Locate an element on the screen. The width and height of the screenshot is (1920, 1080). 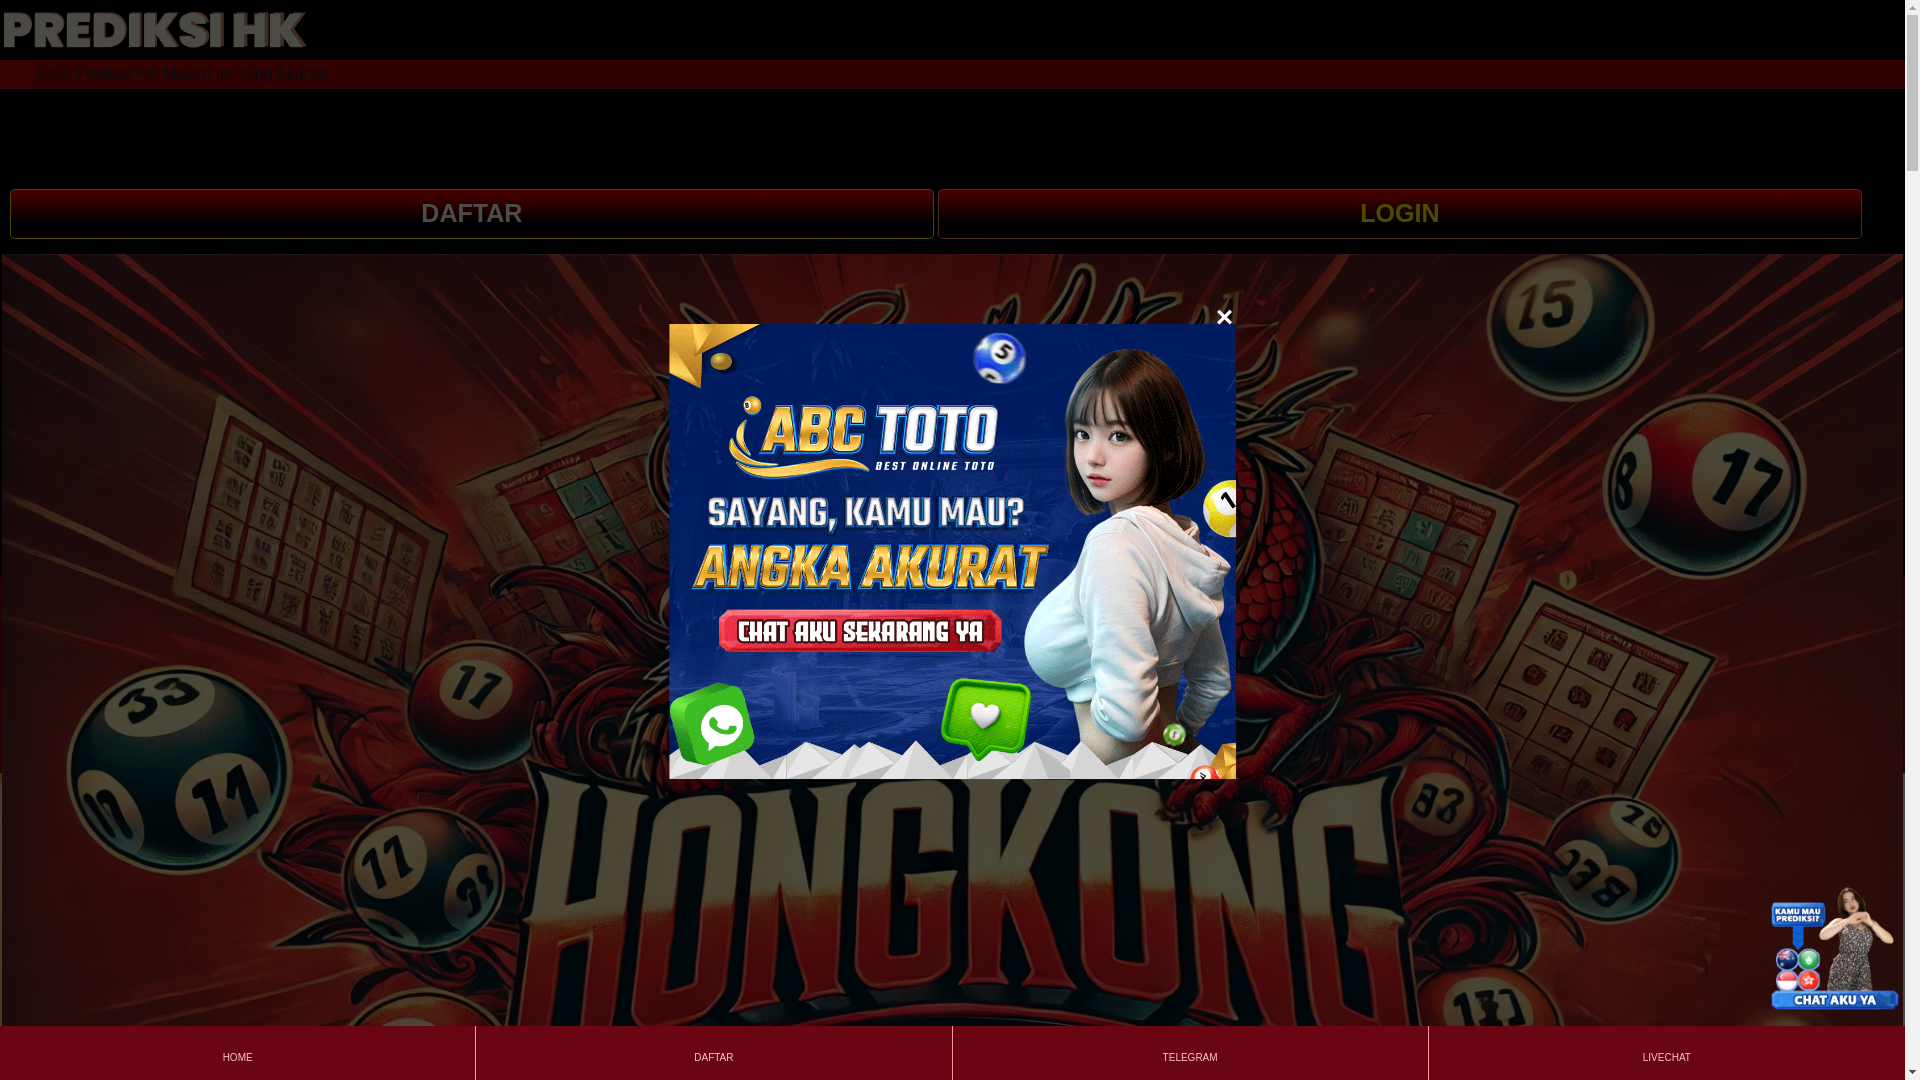
DAFTAR is located at coordinates (471, 214).